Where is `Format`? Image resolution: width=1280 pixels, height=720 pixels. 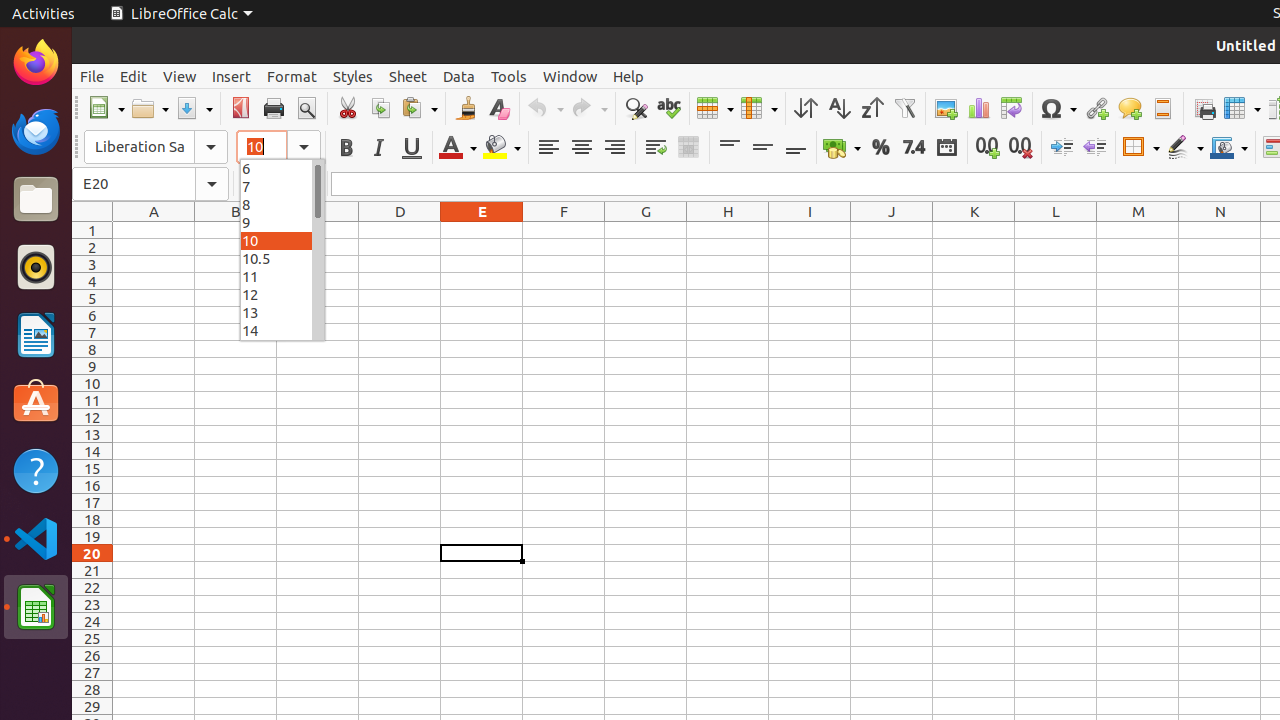 Format is located at coordinates (292, 76).